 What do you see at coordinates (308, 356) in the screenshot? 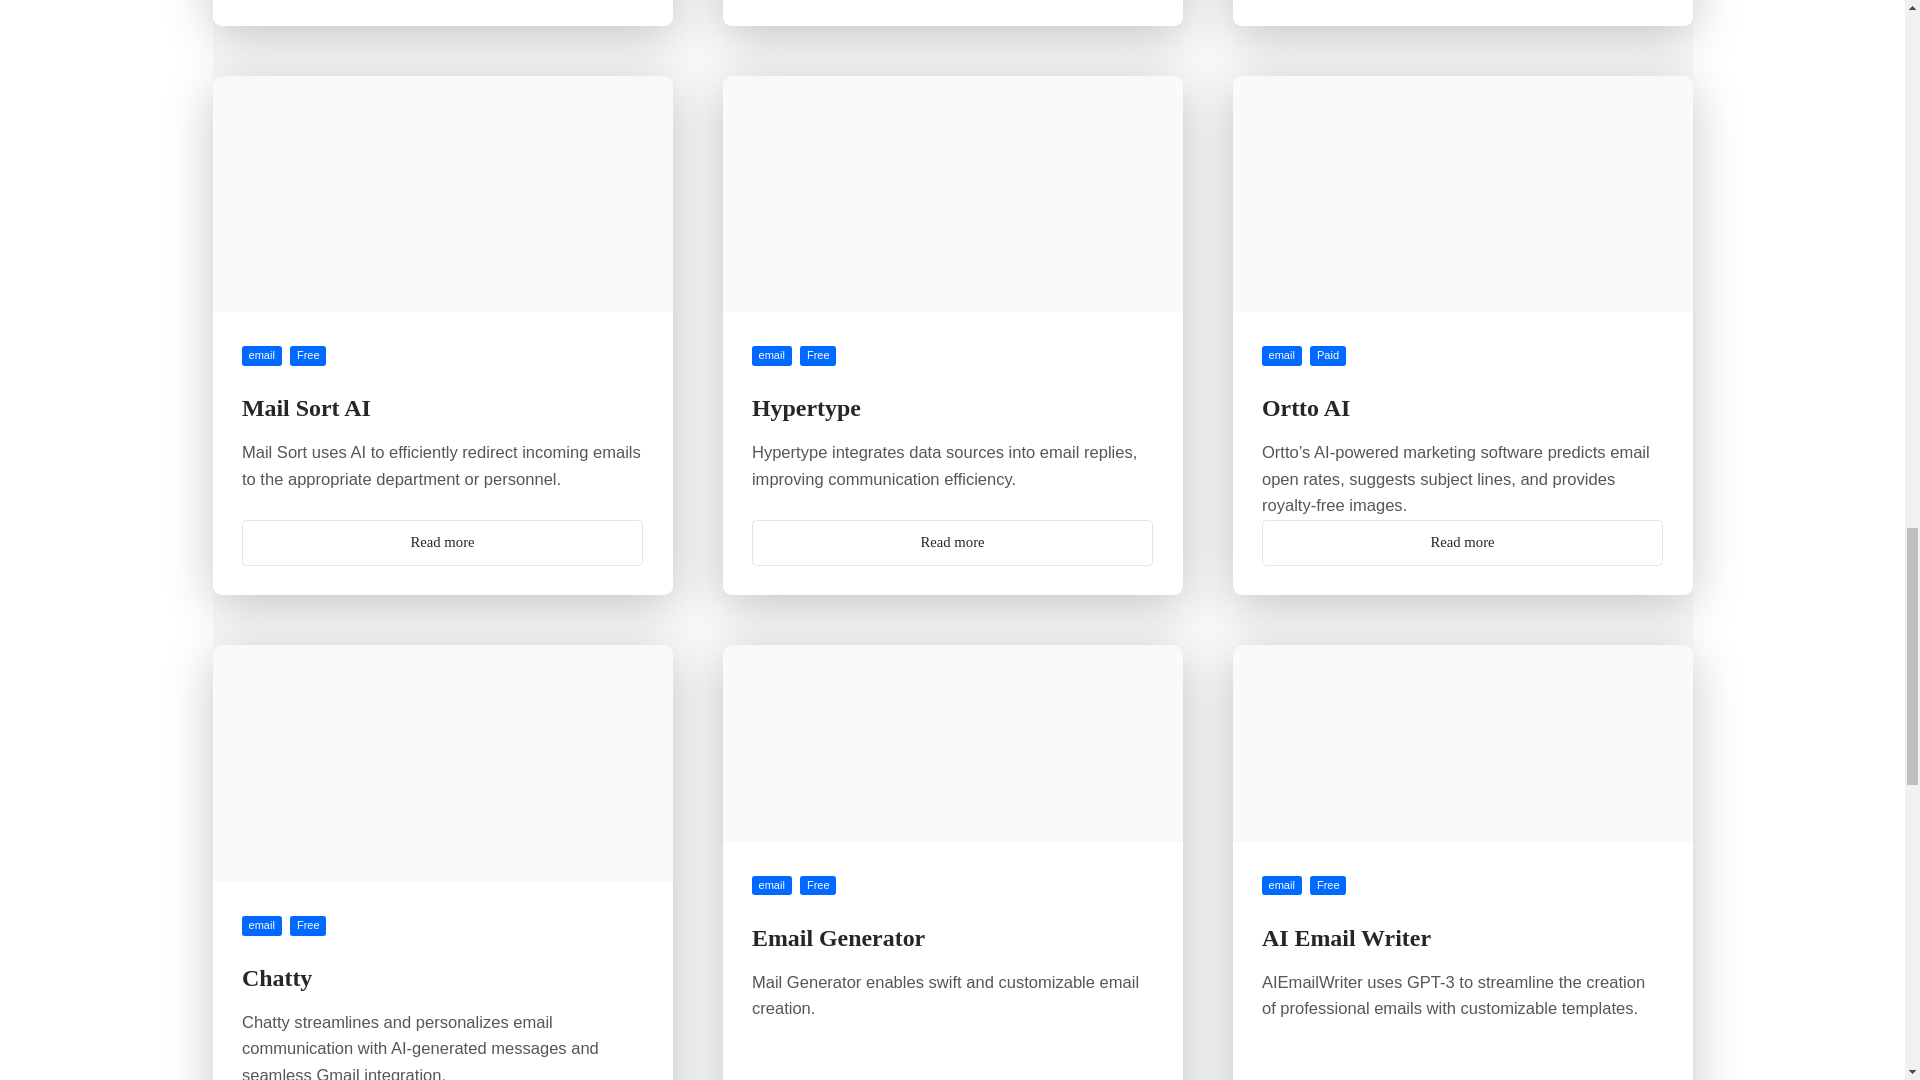
I see `Free` at bounding box center [308, 356].